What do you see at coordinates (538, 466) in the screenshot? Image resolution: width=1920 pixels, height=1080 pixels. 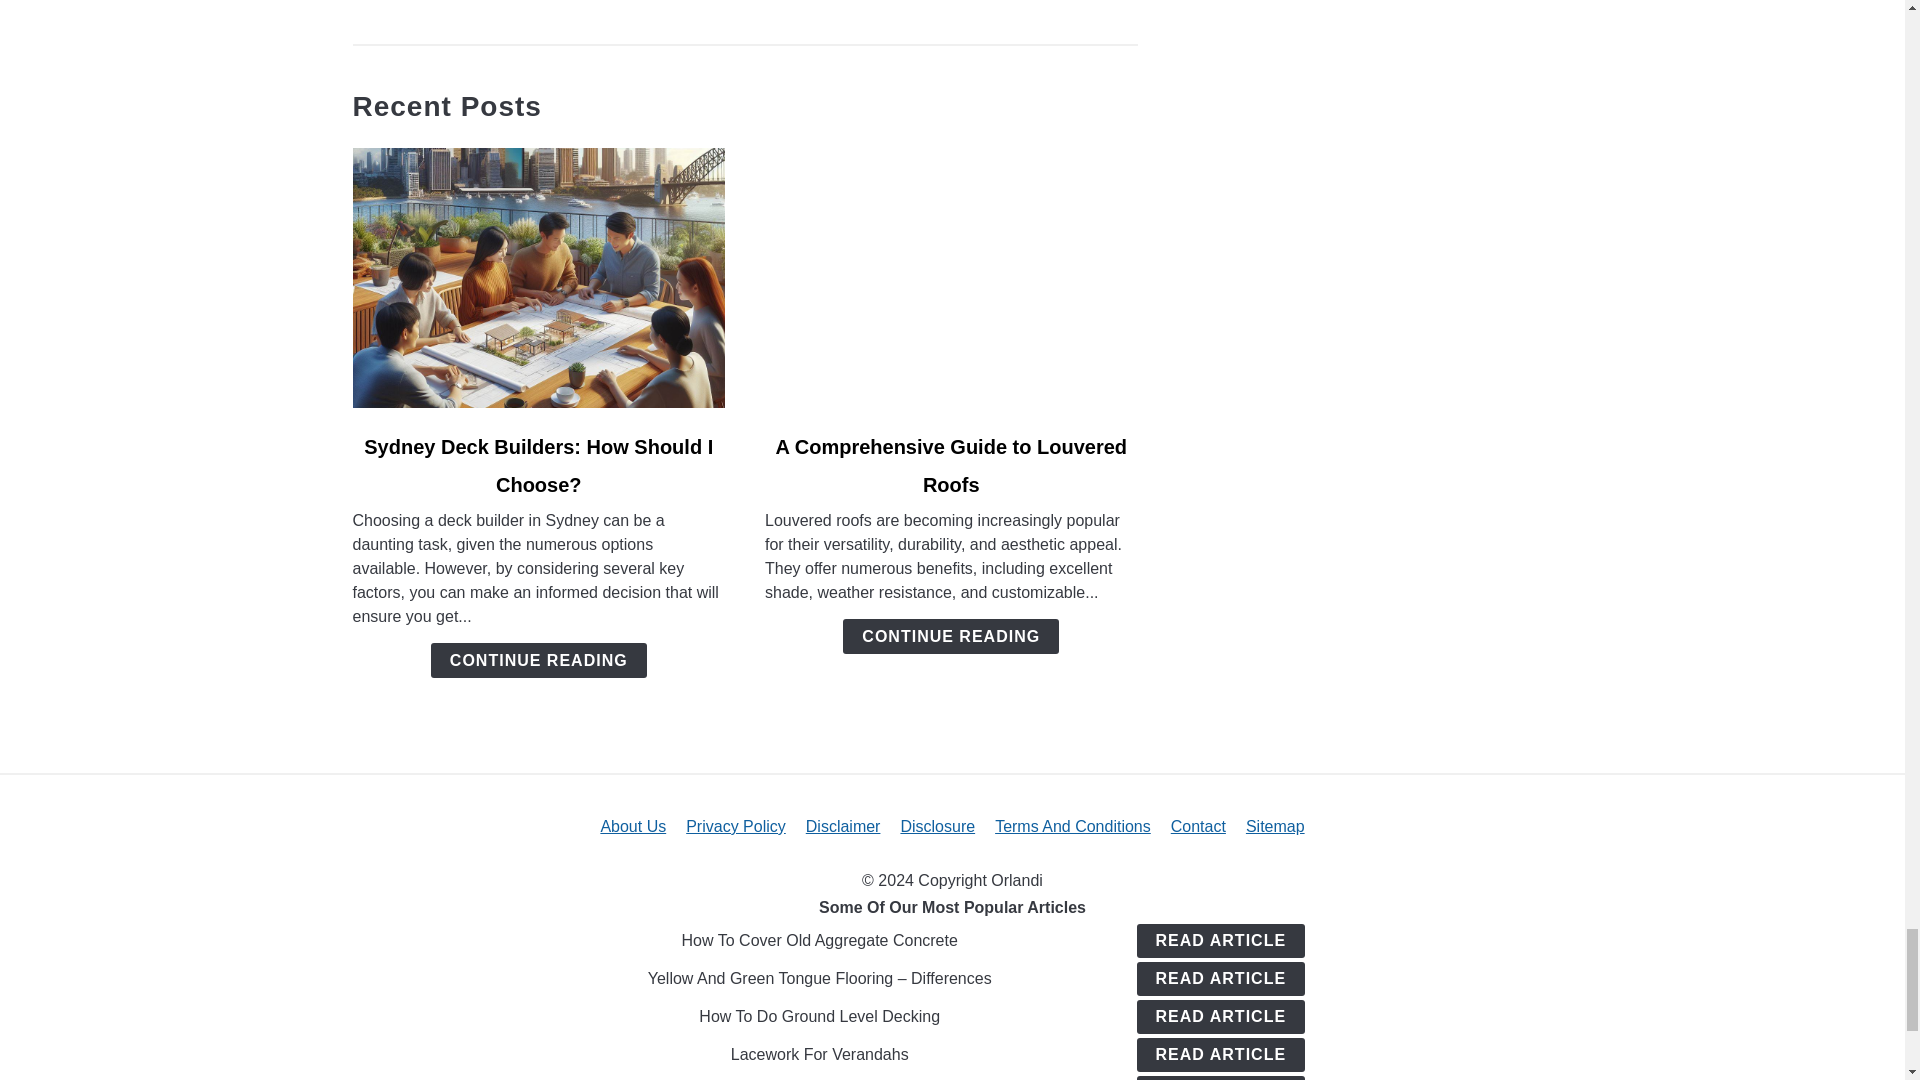 I see `Sydney Deck Builders: How Should I Choose?` at bounding box center [538, 466].